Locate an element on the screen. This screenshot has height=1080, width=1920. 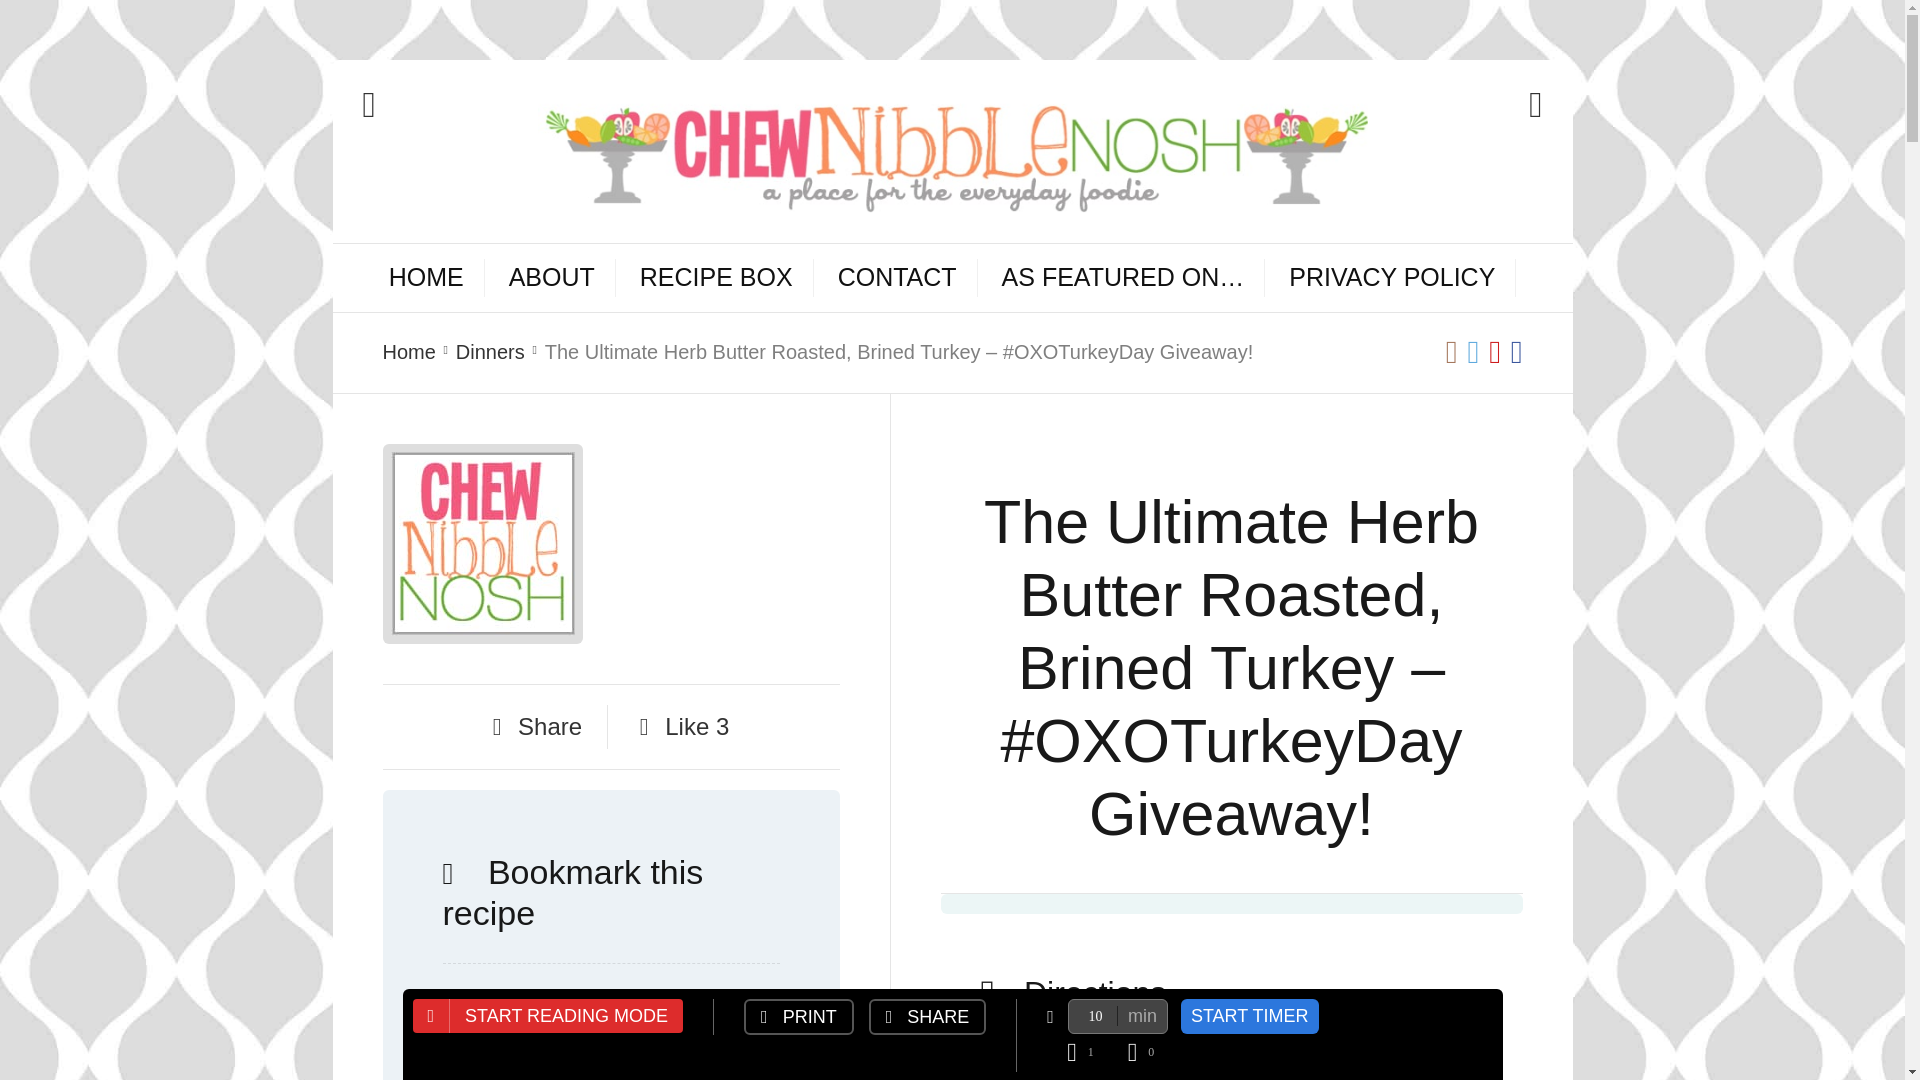
RECIPE BOX is located at coordinates (716, 278).